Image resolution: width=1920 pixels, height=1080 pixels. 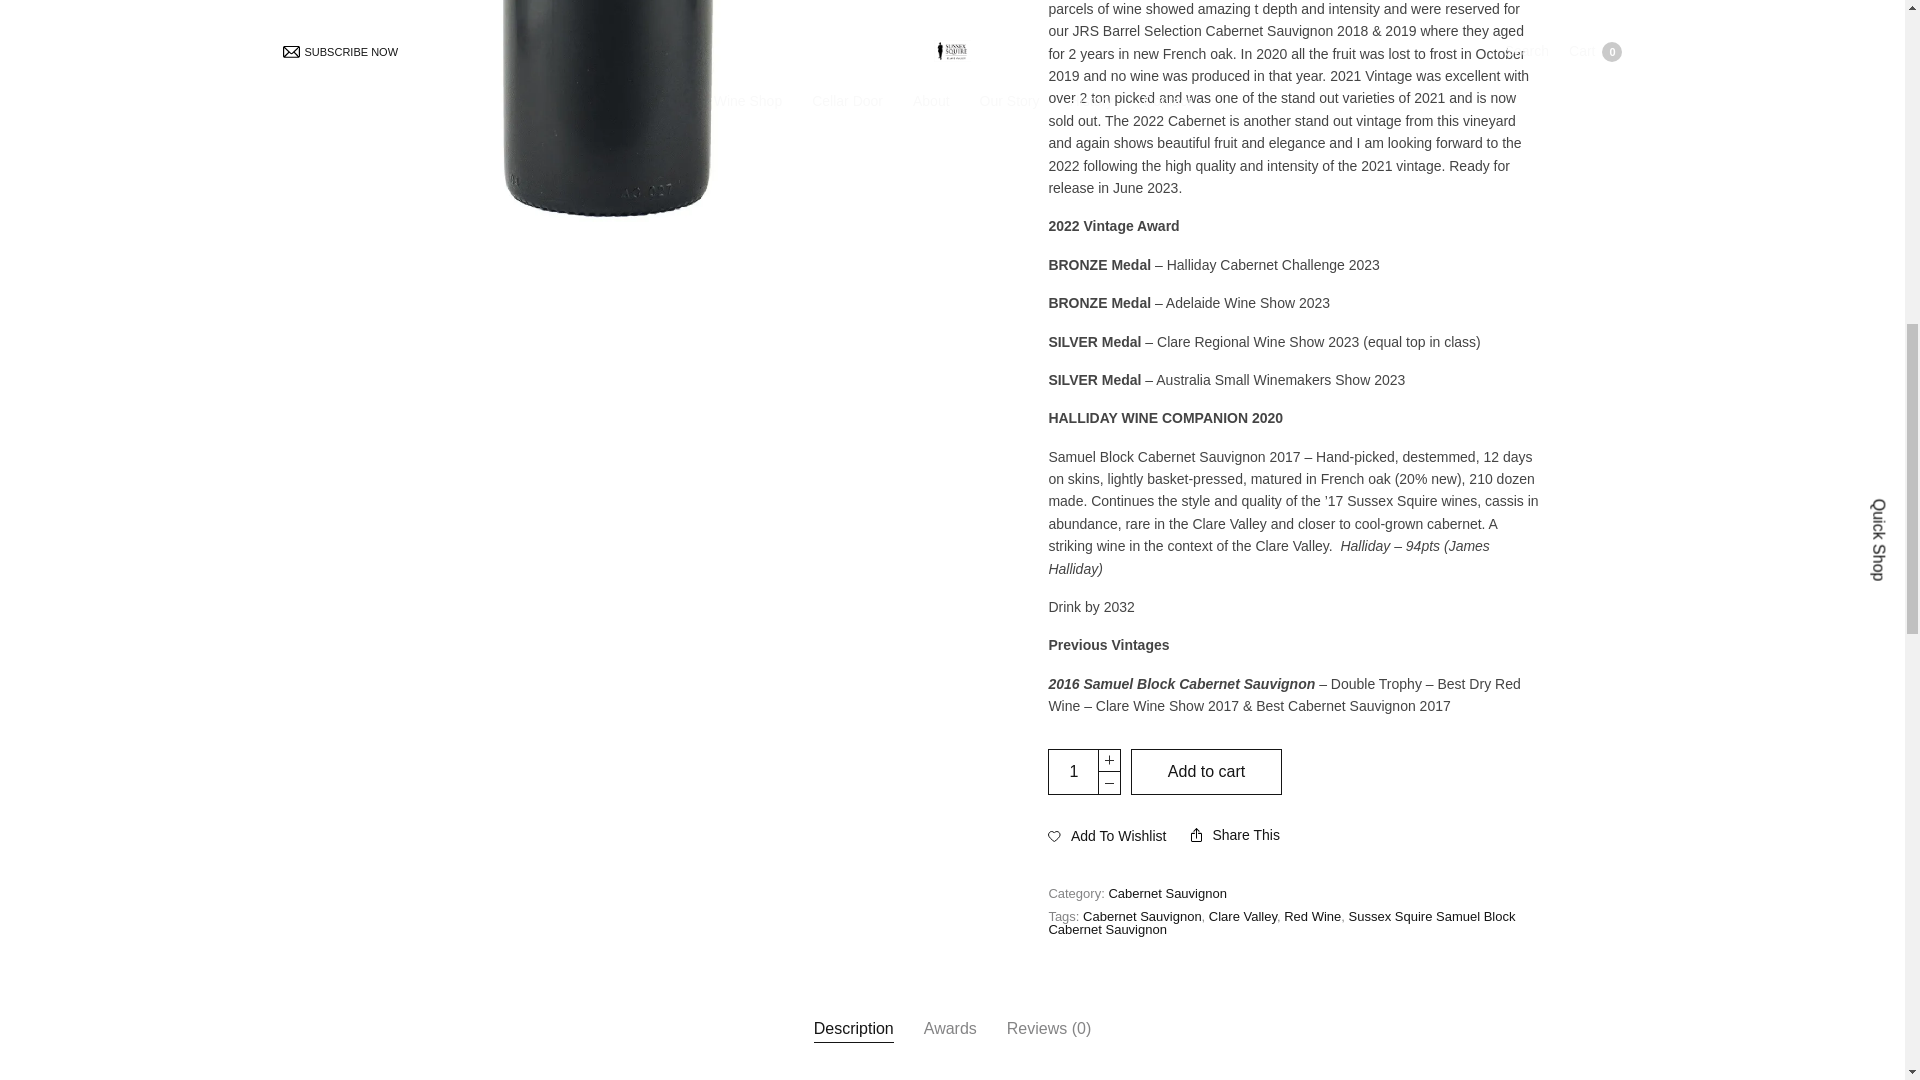 I want to click on Red Wine, so click(x=1312, y=916).